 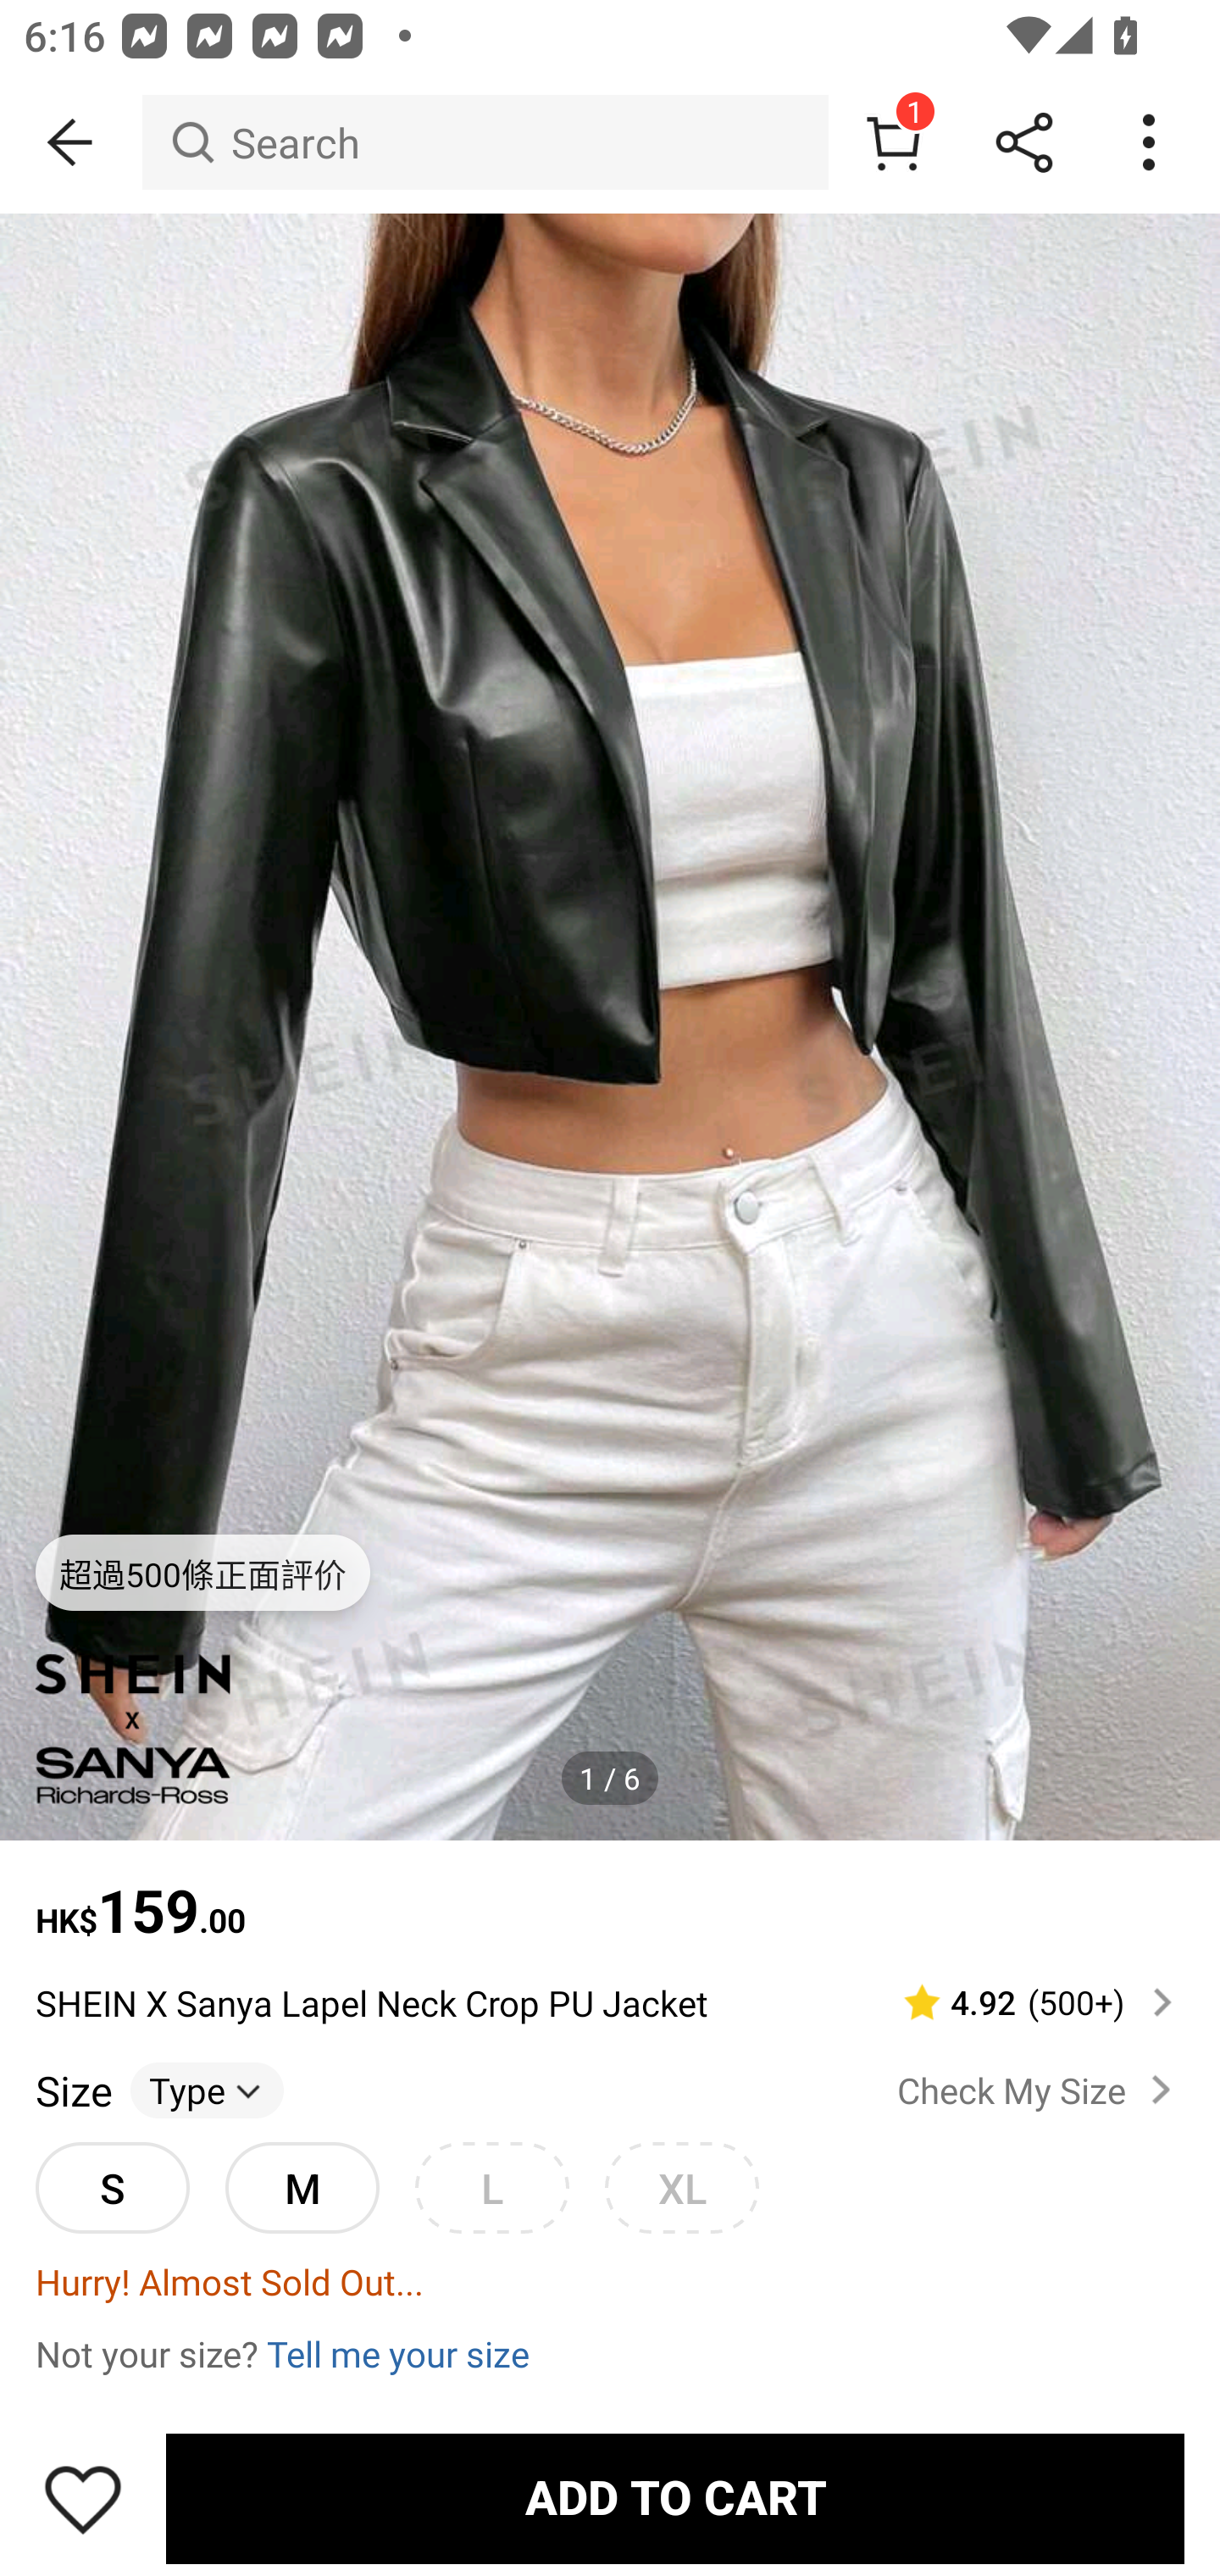 What do you see at coordinates (302, 2188) in the screenshot?
I see `M Munselected option` at bounding box center [302, 2188].